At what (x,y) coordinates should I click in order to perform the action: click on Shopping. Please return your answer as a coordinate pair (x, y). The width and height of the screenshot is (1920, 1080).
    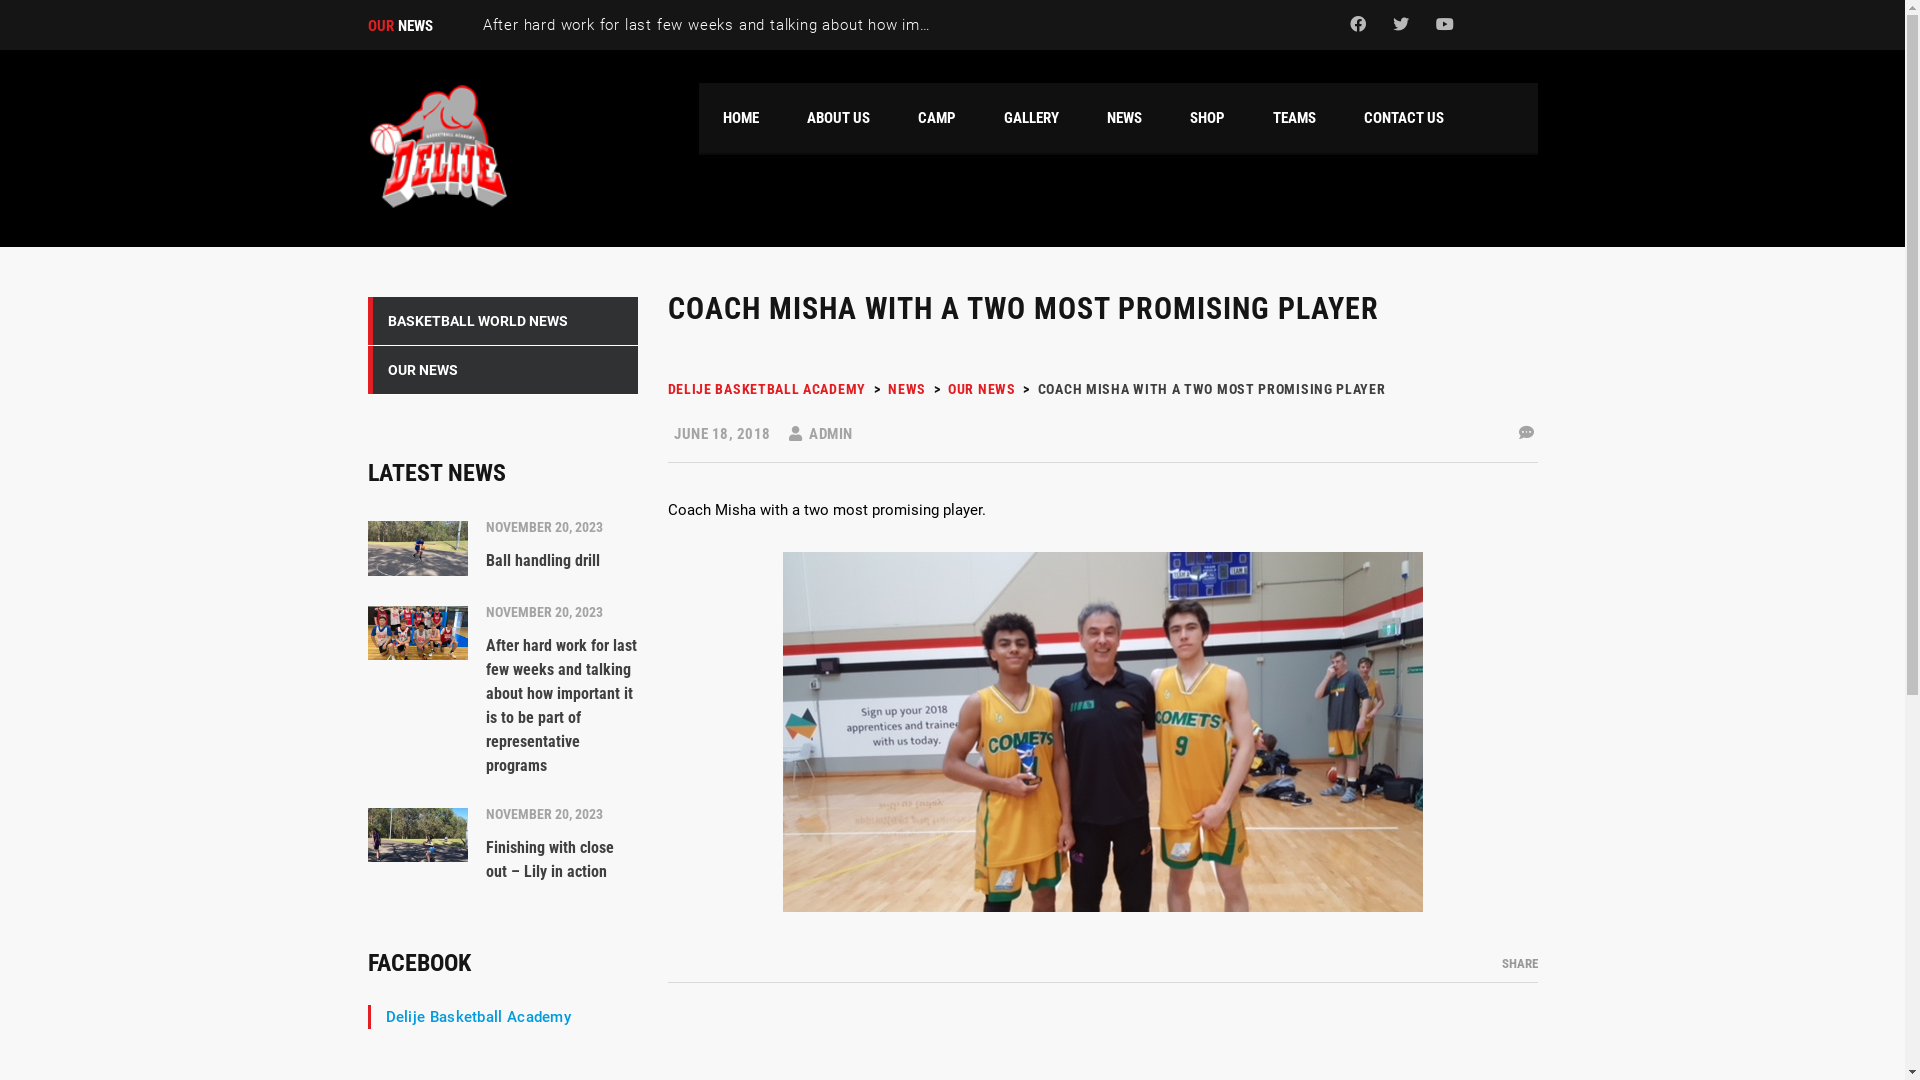
    Looking at the image, I should click on (1018, 782).